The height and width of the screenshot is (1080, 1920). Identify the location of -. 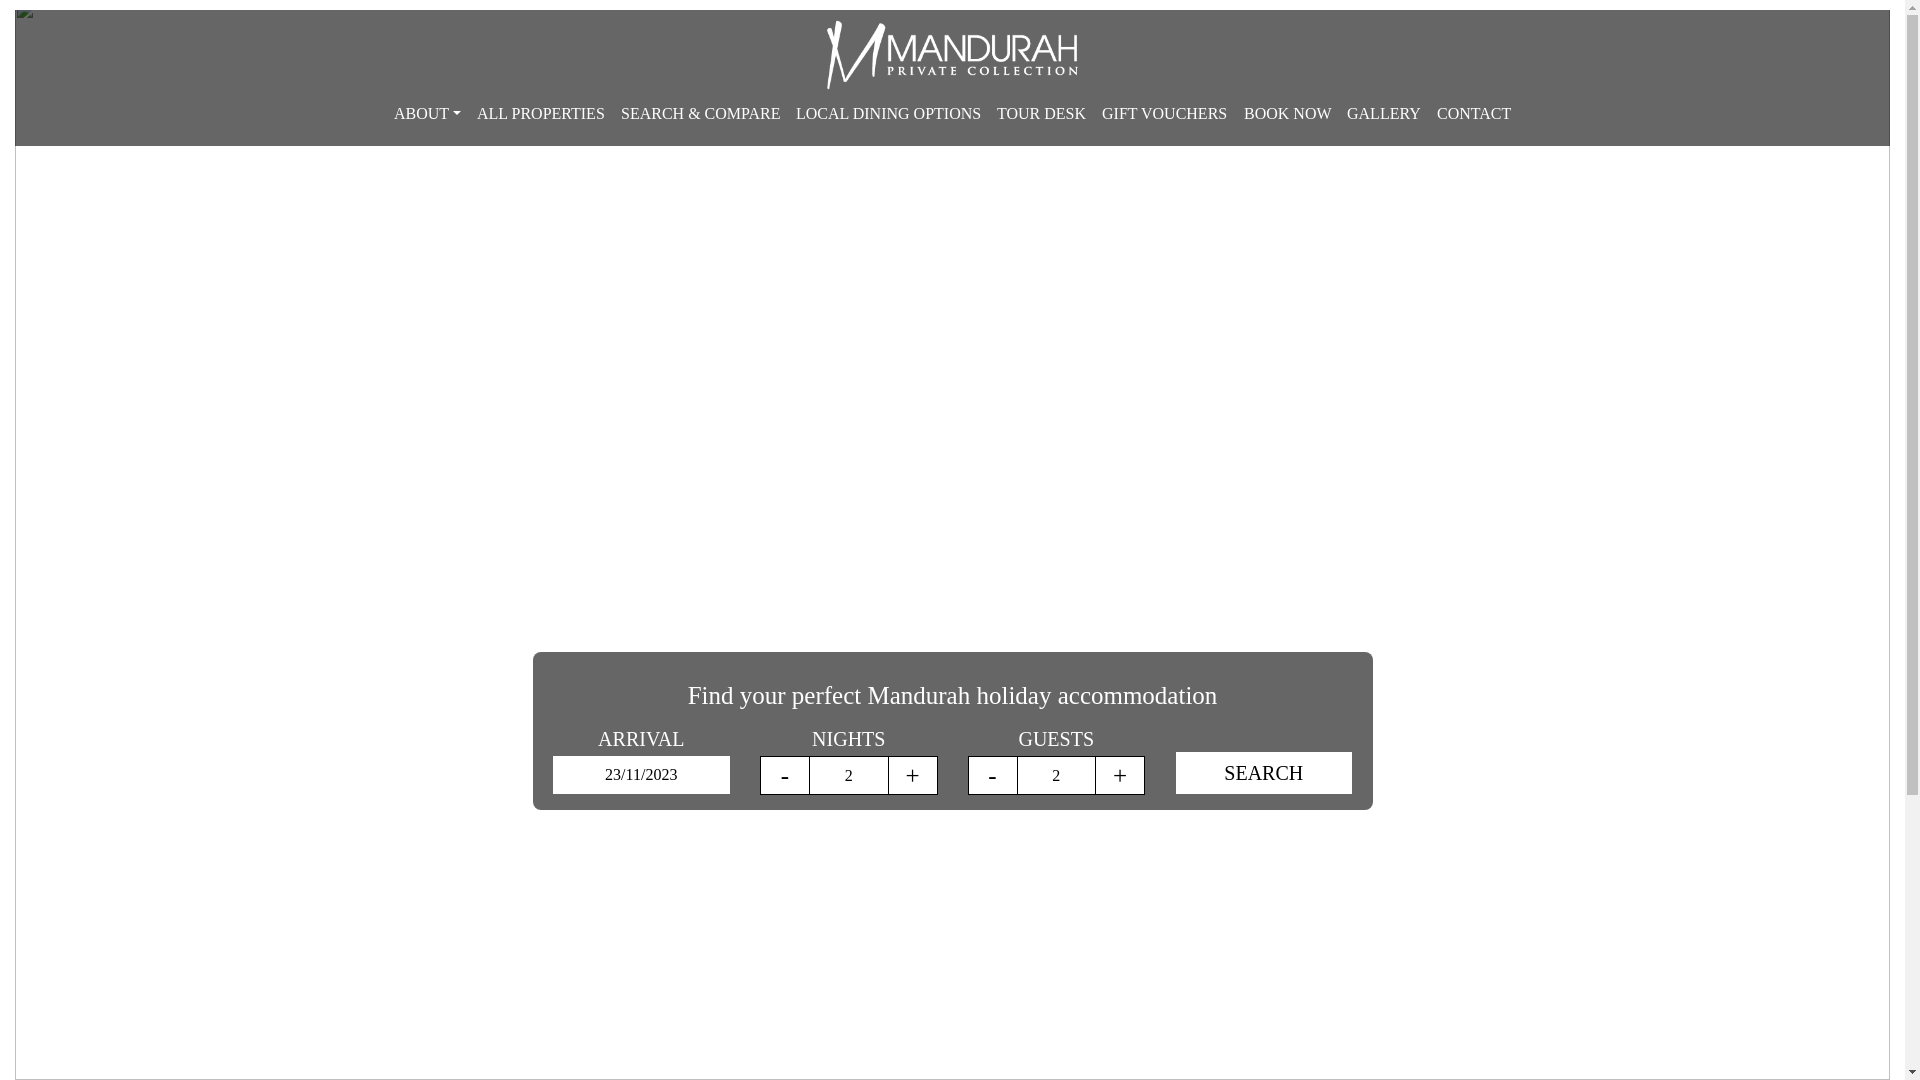
(785, 776).